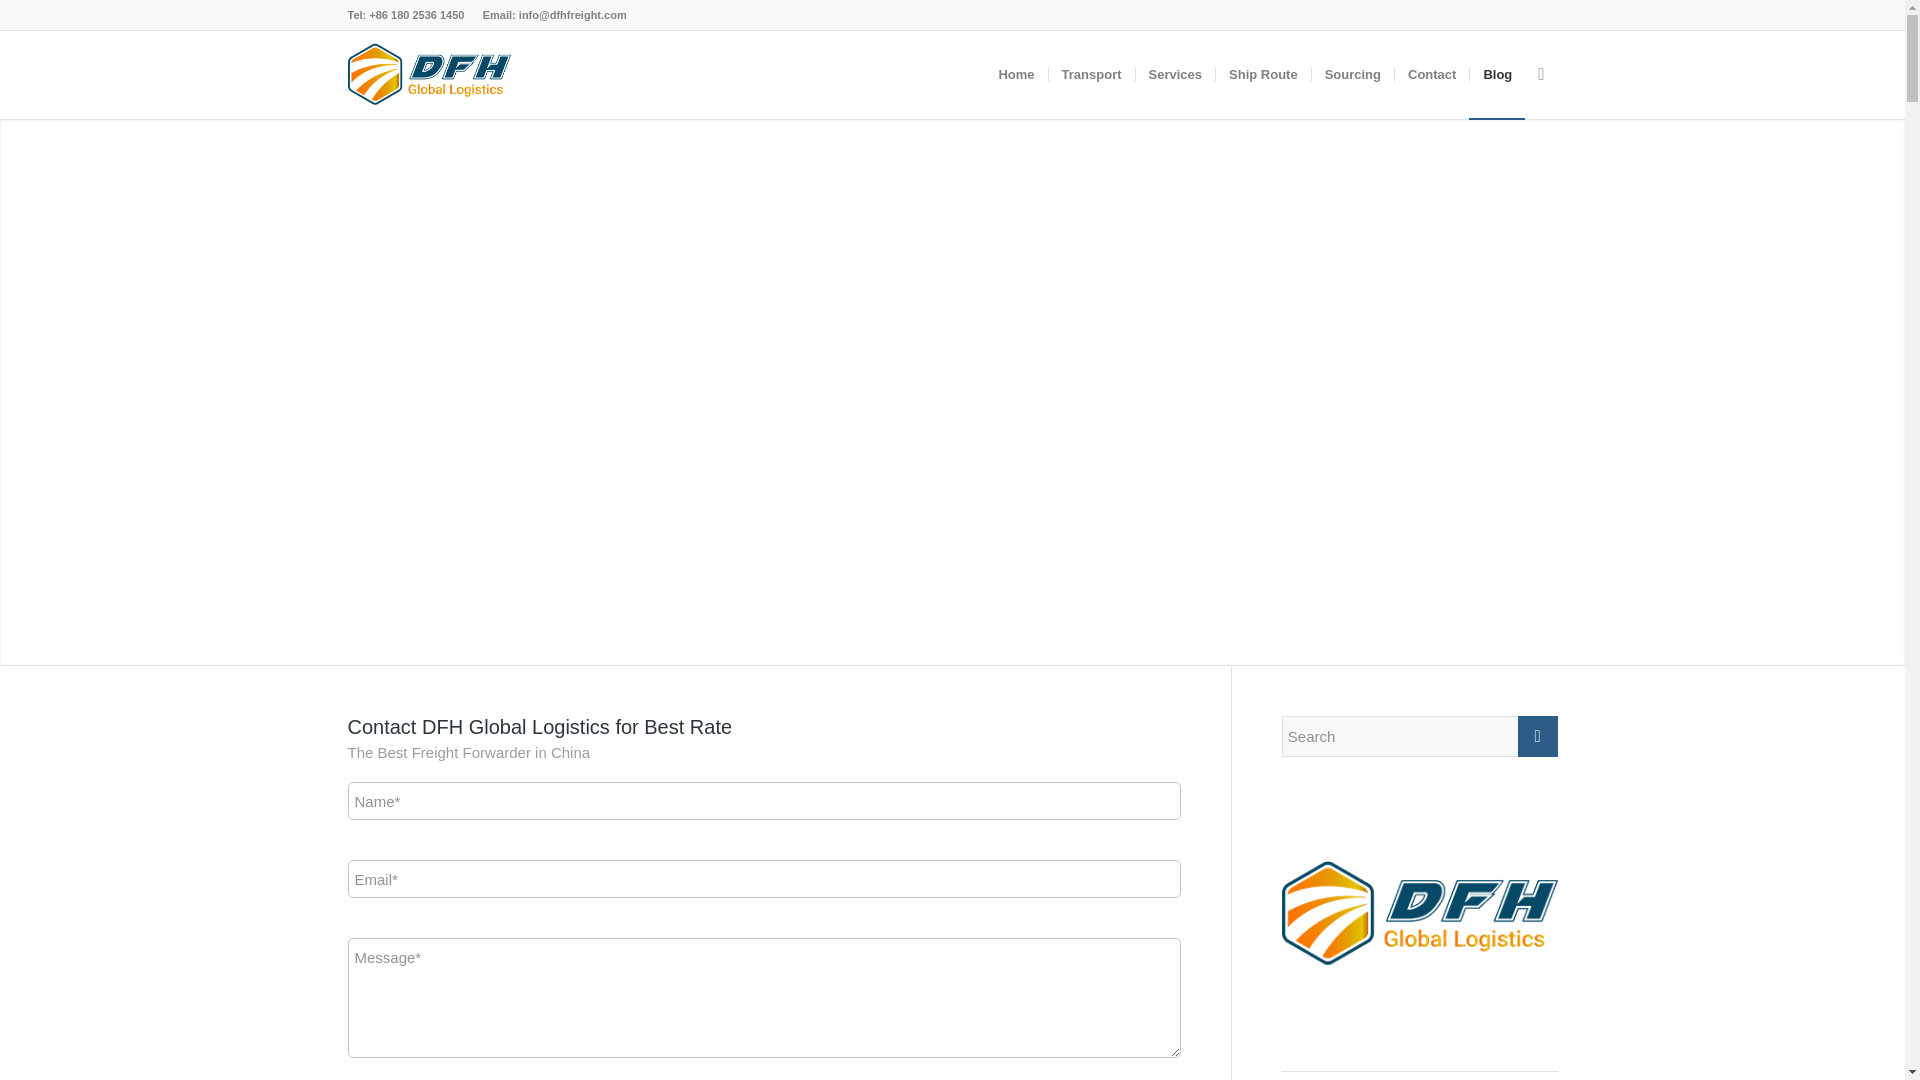  What do you see at coordinates (1091, 74) in the screenshot?
I see `Transport` at bounding box center [1091, 74].